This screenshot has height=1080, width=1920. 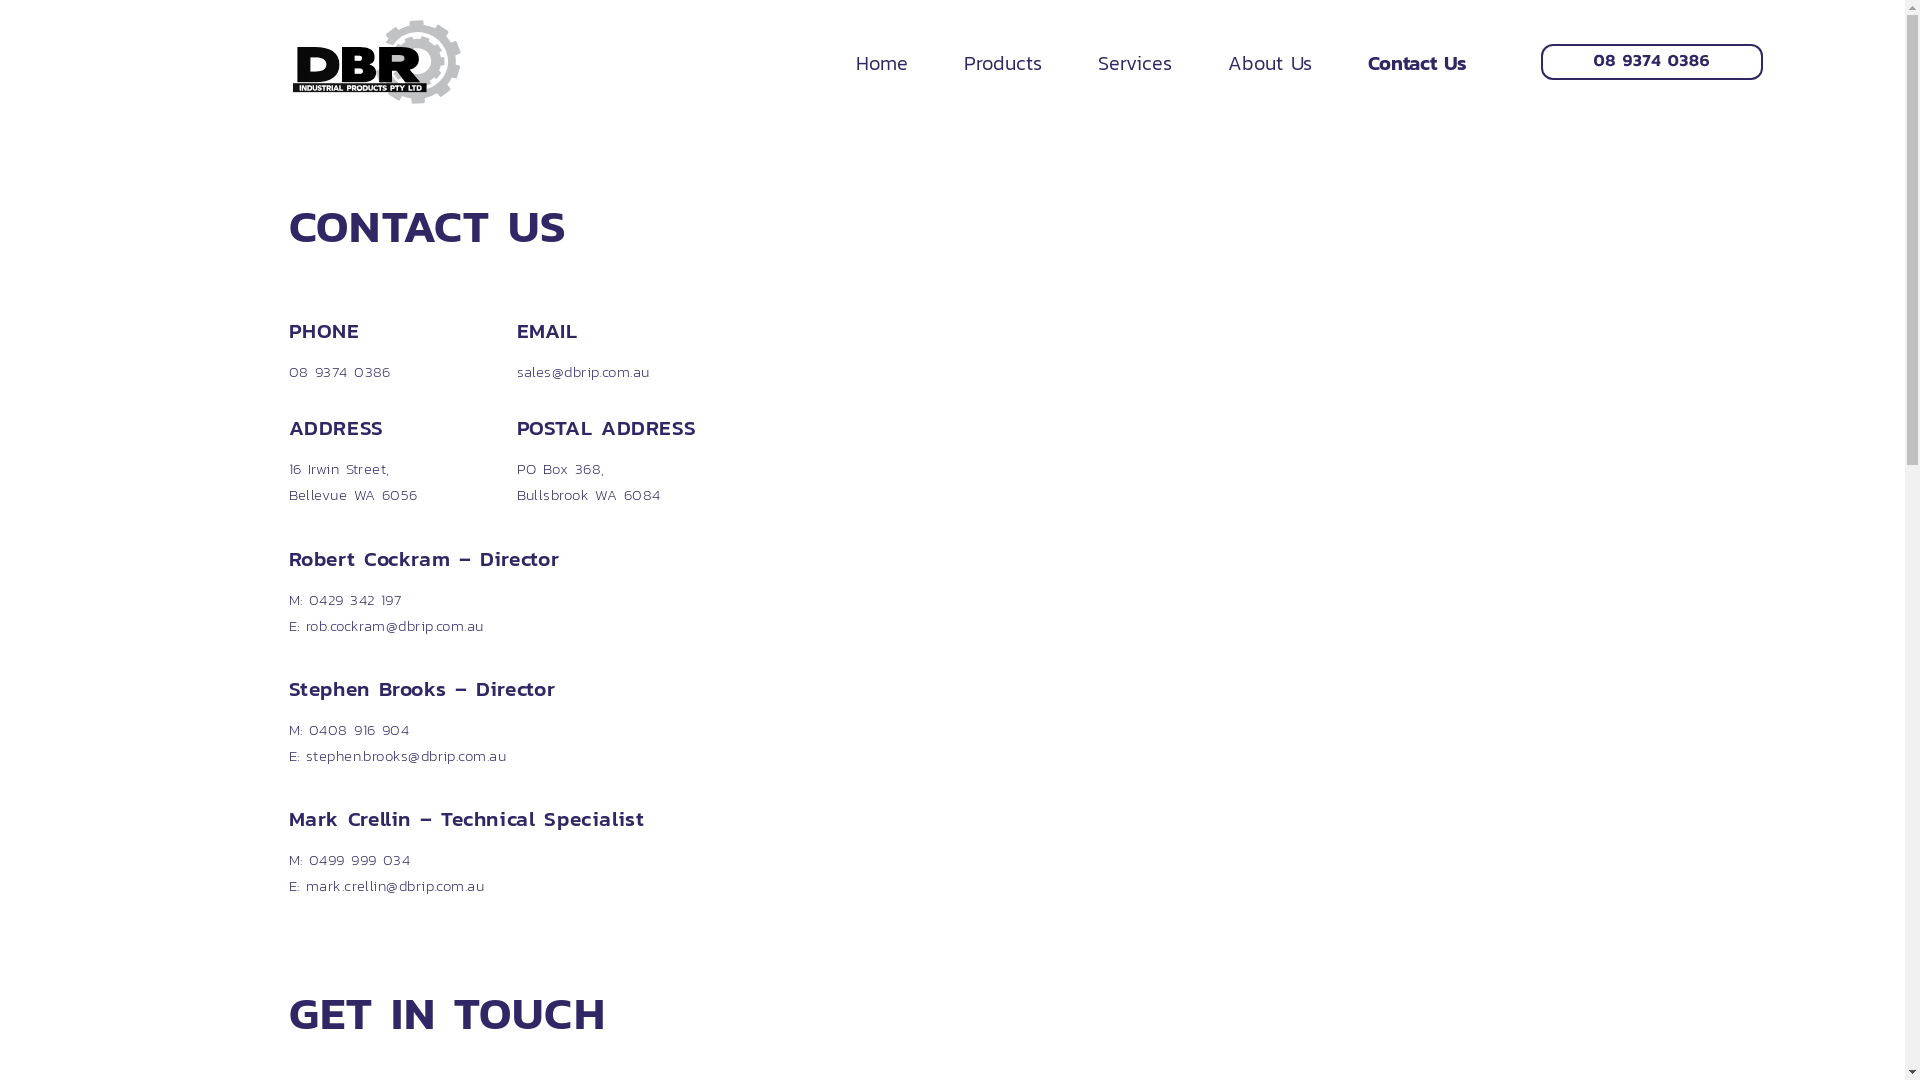 What do you see at coordinates (339, 371) in the screenshot?
I see `08 9374 0386` at bounding box center [339, 371].